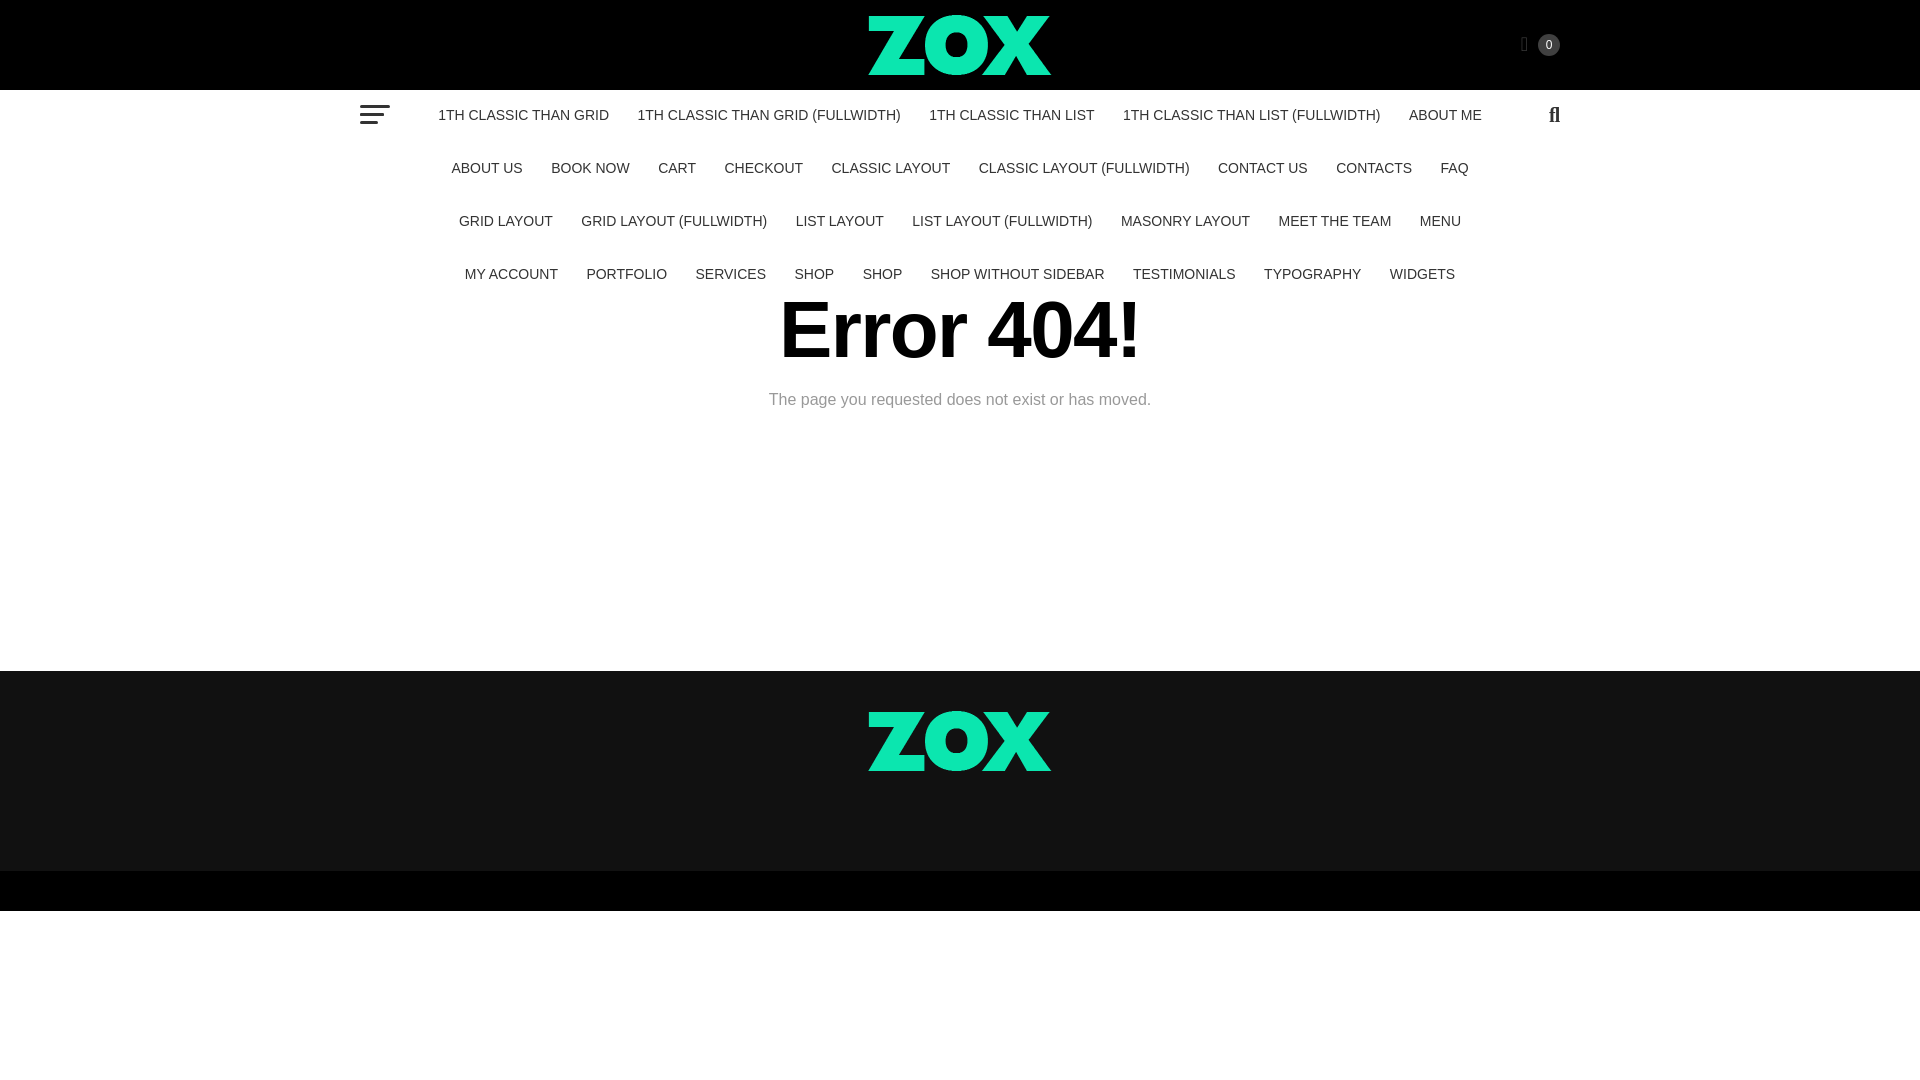 Image resolution: width=1920 pixels, height=1080 pixels. I want to click on 1TH CLASSIC THAN GRID, so click(523, 114).